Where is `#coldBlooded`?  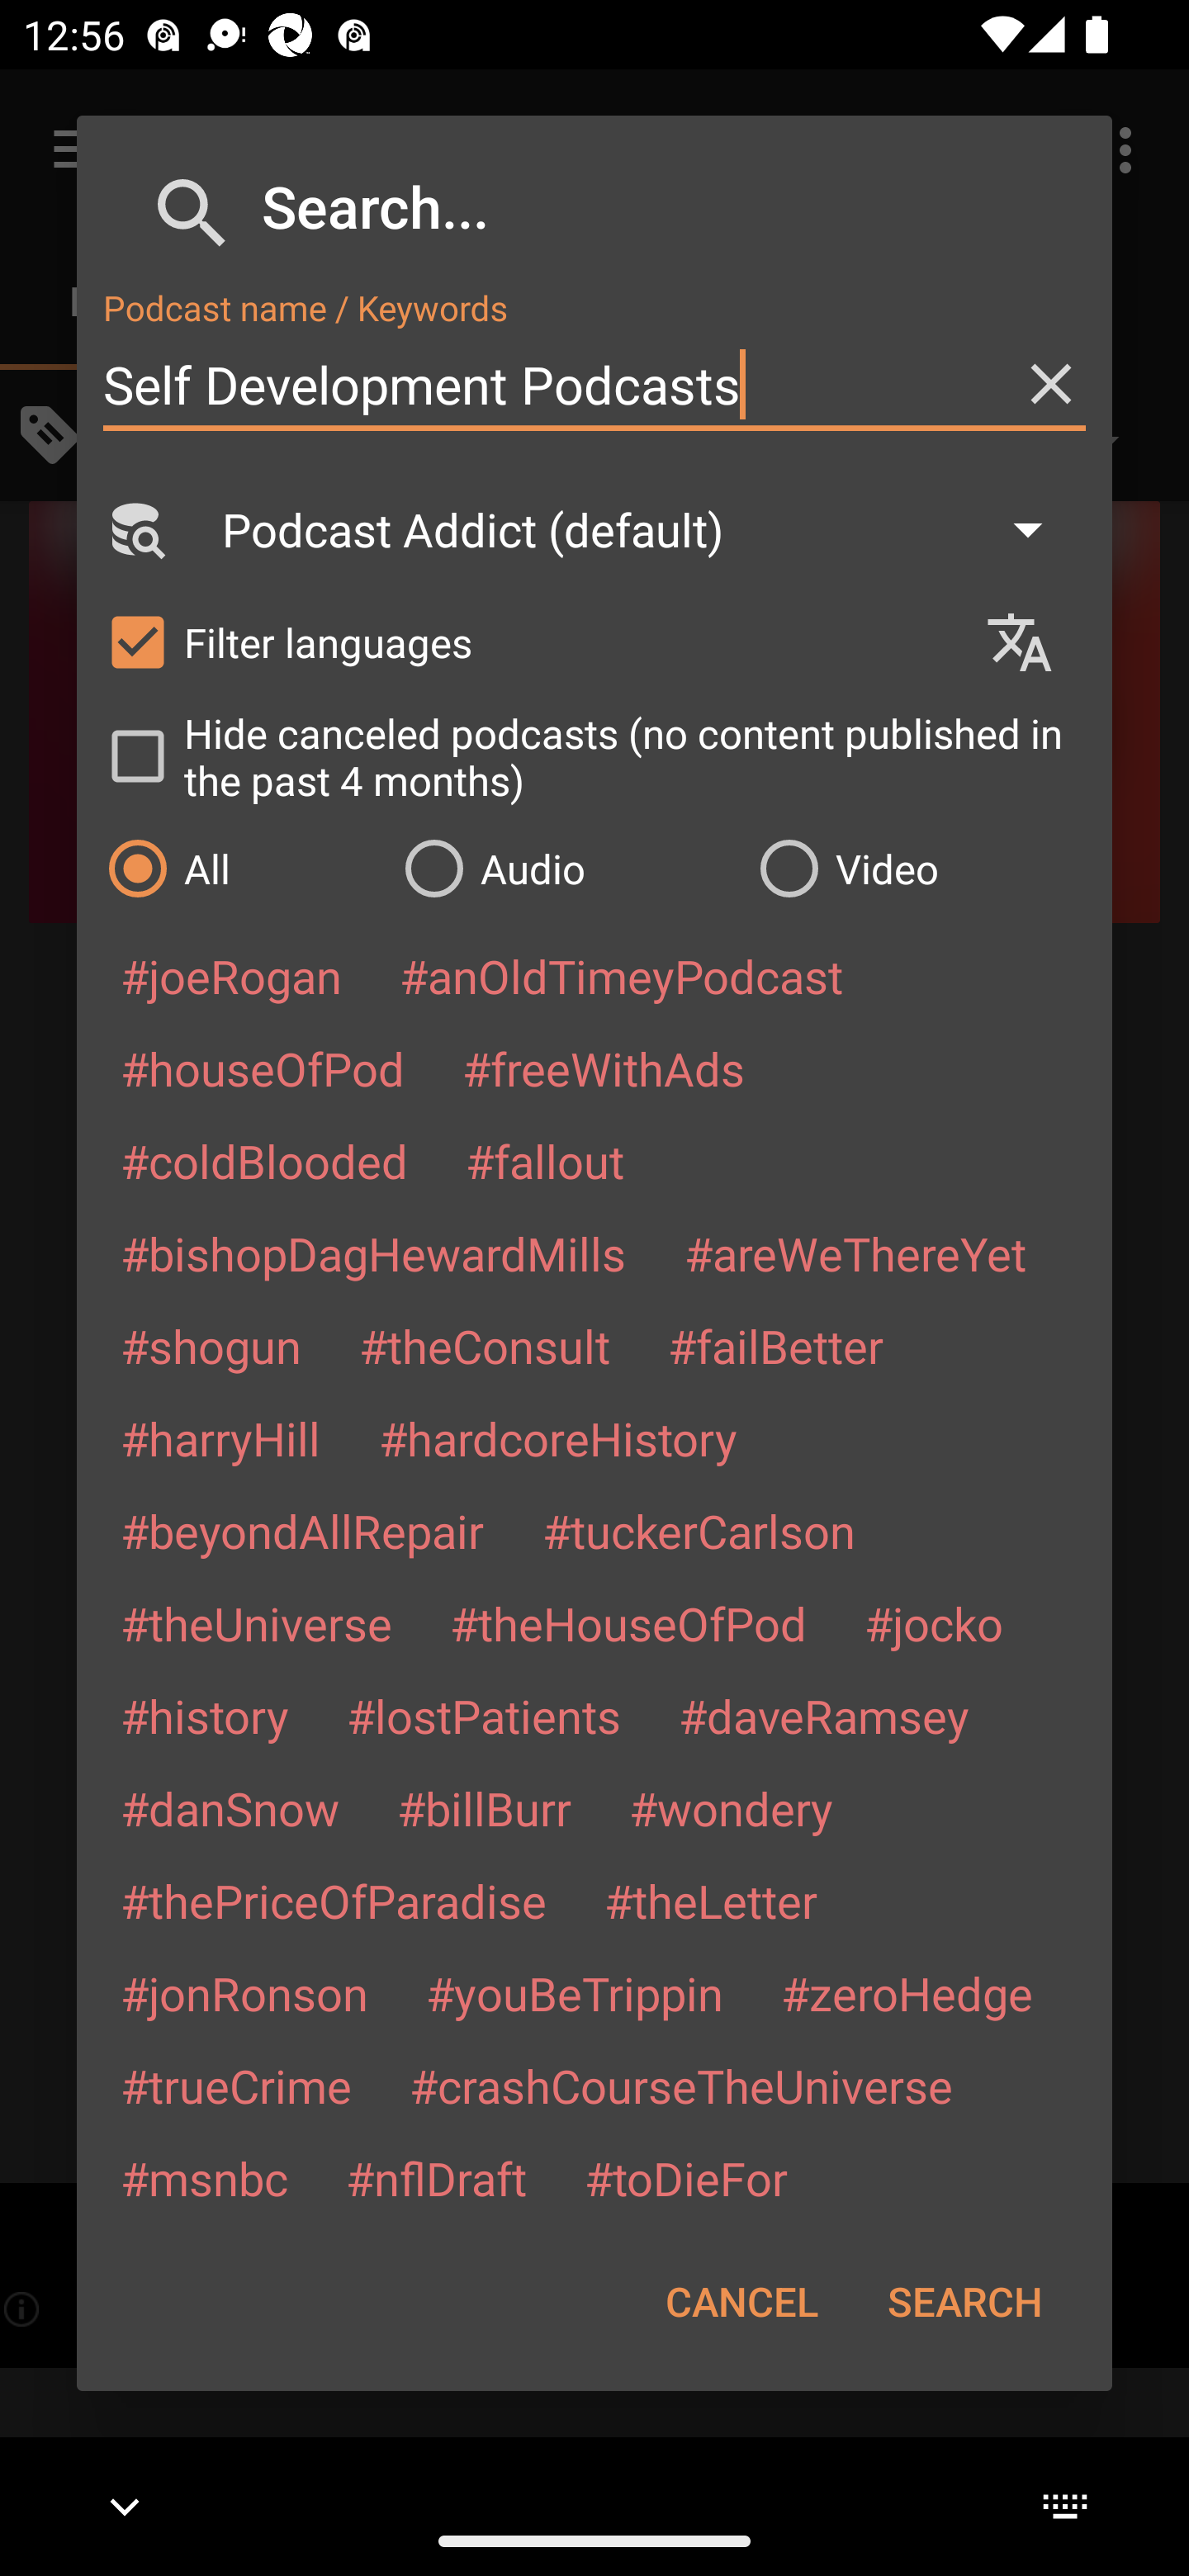 #coldBlooded is located at coordinates (263, 1160).